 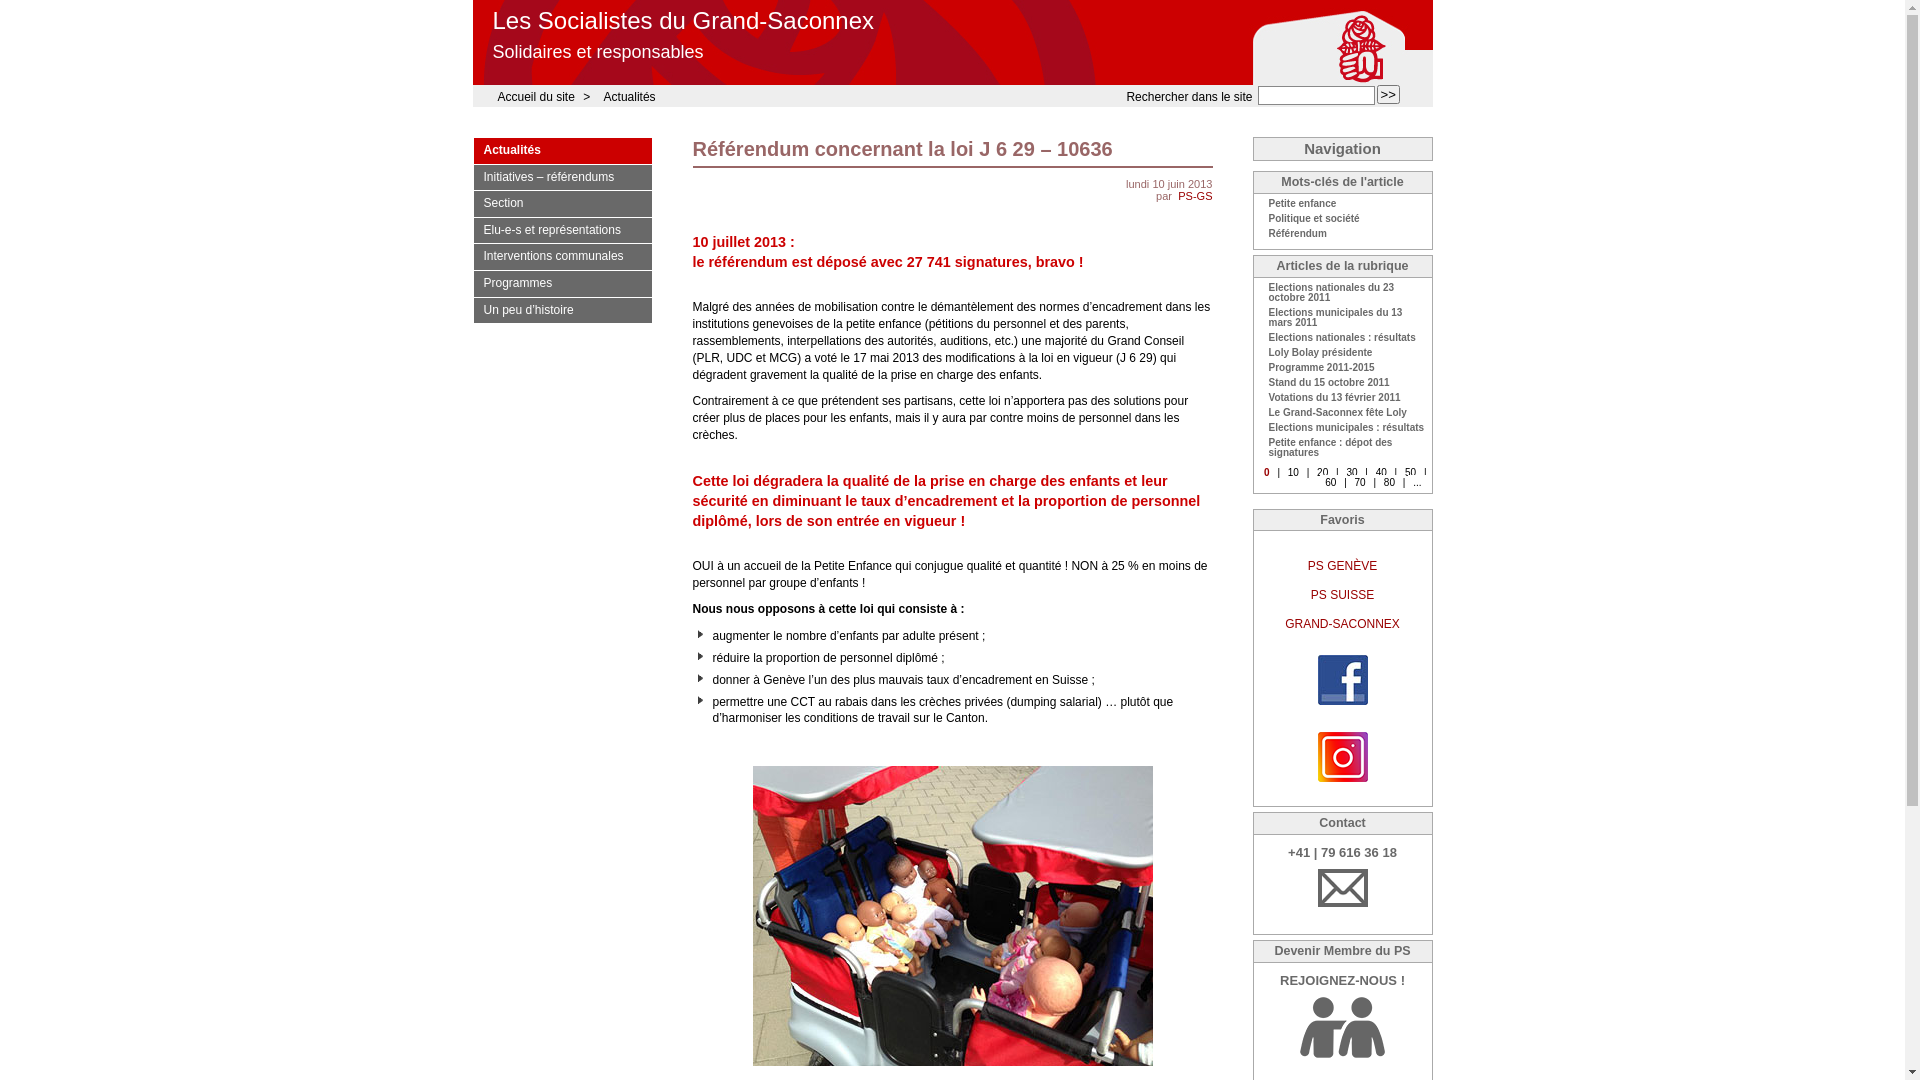 What do you see at coordinates (1352, 470) in the screenshot?
I see `30` at bounding box center [1352, 470].